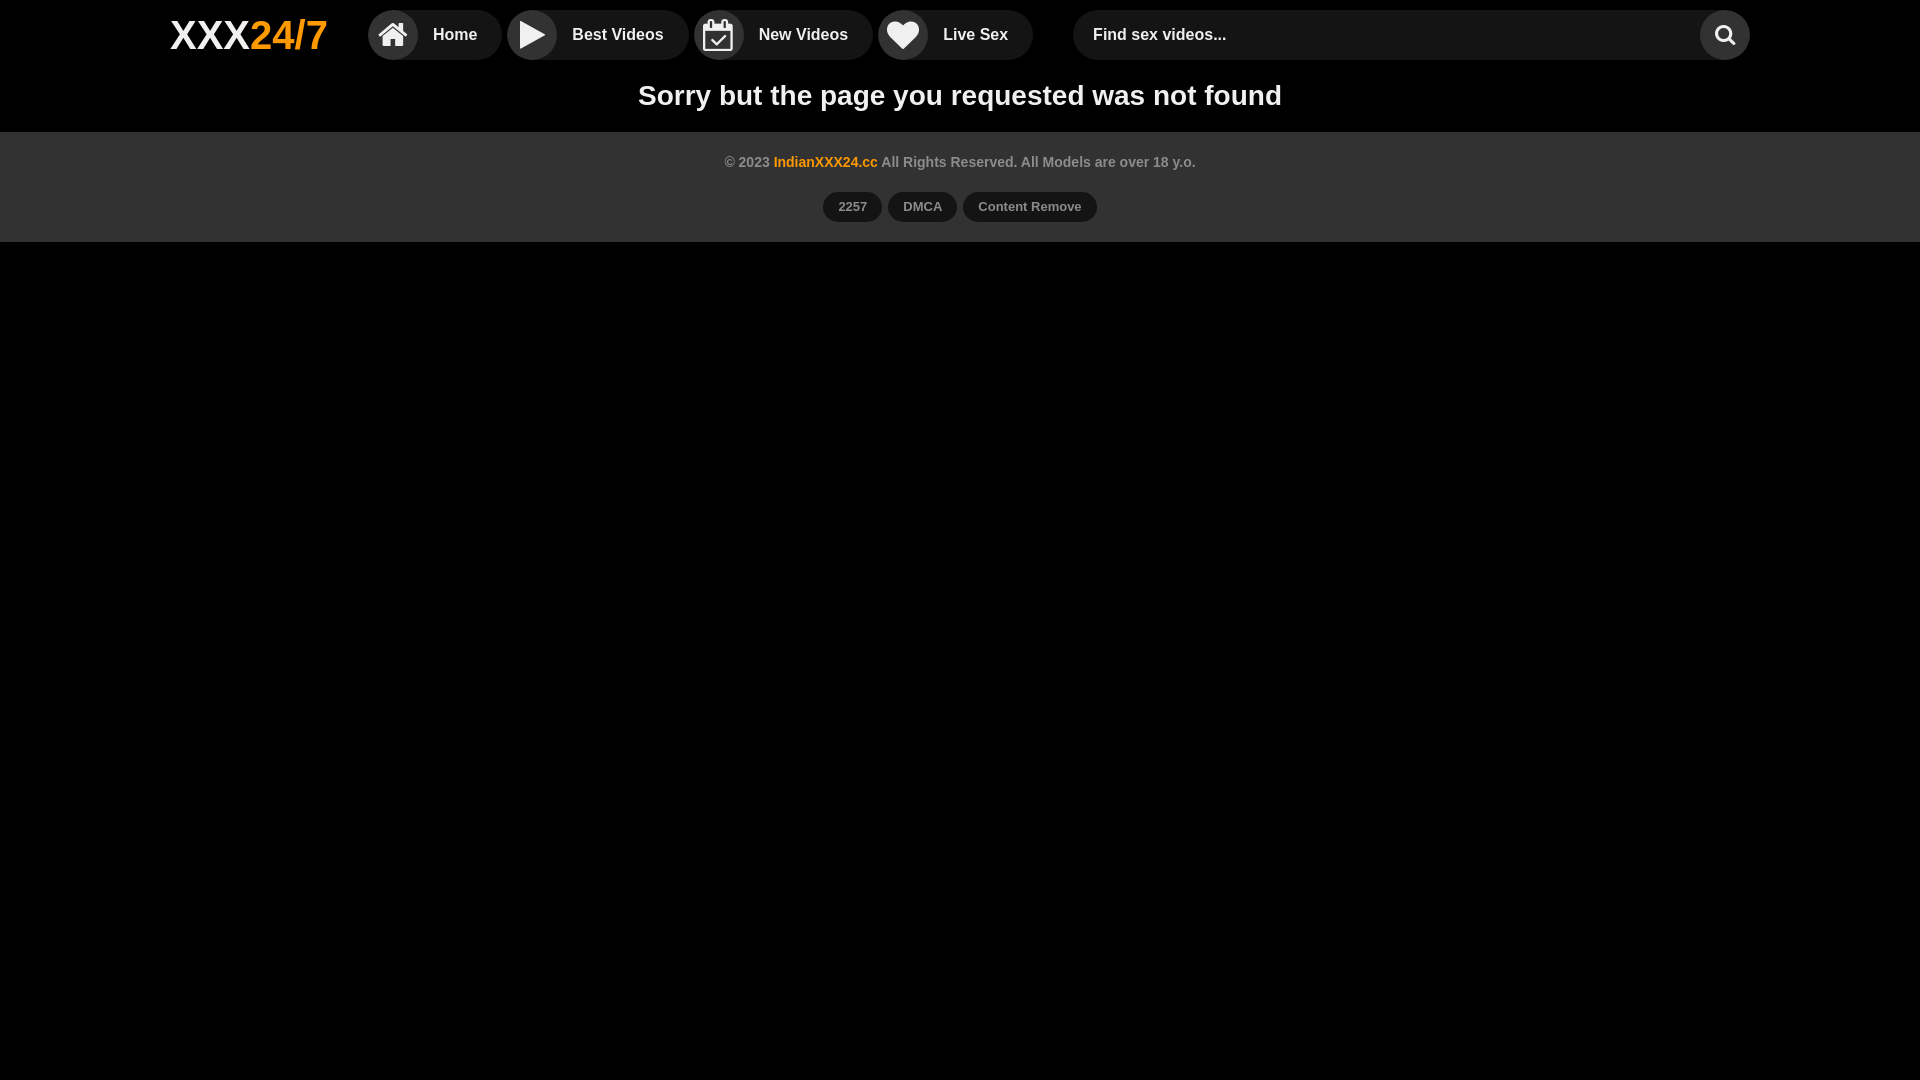 The height and width of the screenshot is (1080, 1920). What do you see at coordinates (956, 35) in the screenshot?
I see `Live Sex` at bounding box center [956, 35].